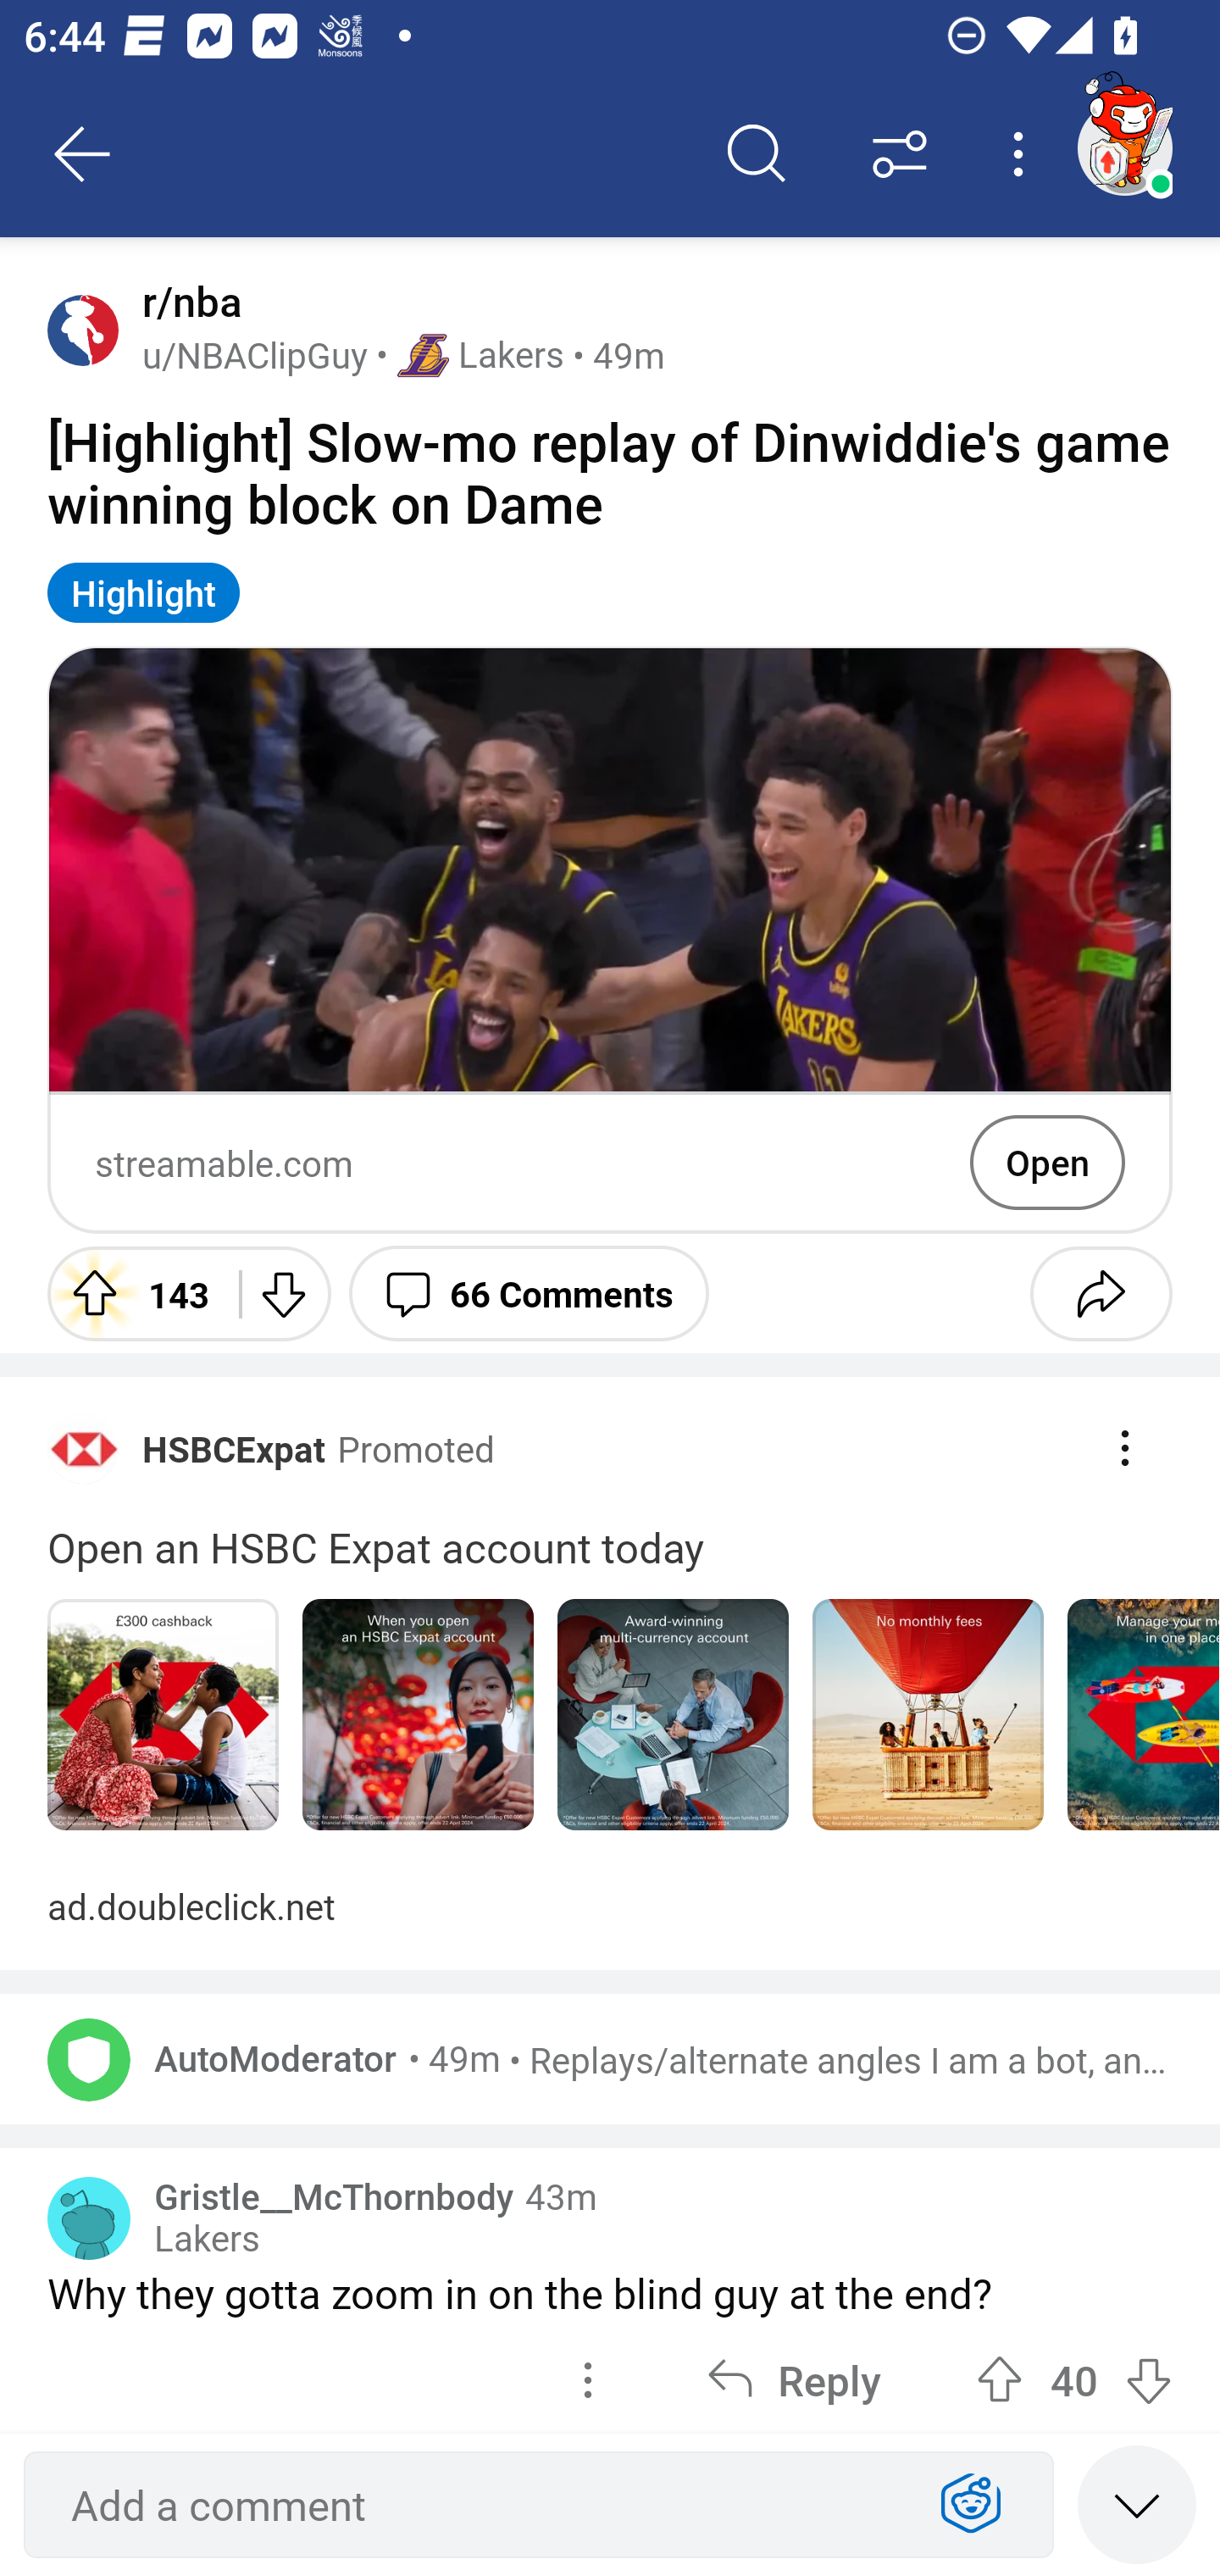 This screenshot has width=1220, height=2576. Describe the element at coordinates (1143, 1715) in the screenshot. I see `Image 5 of 5. ` at that location.